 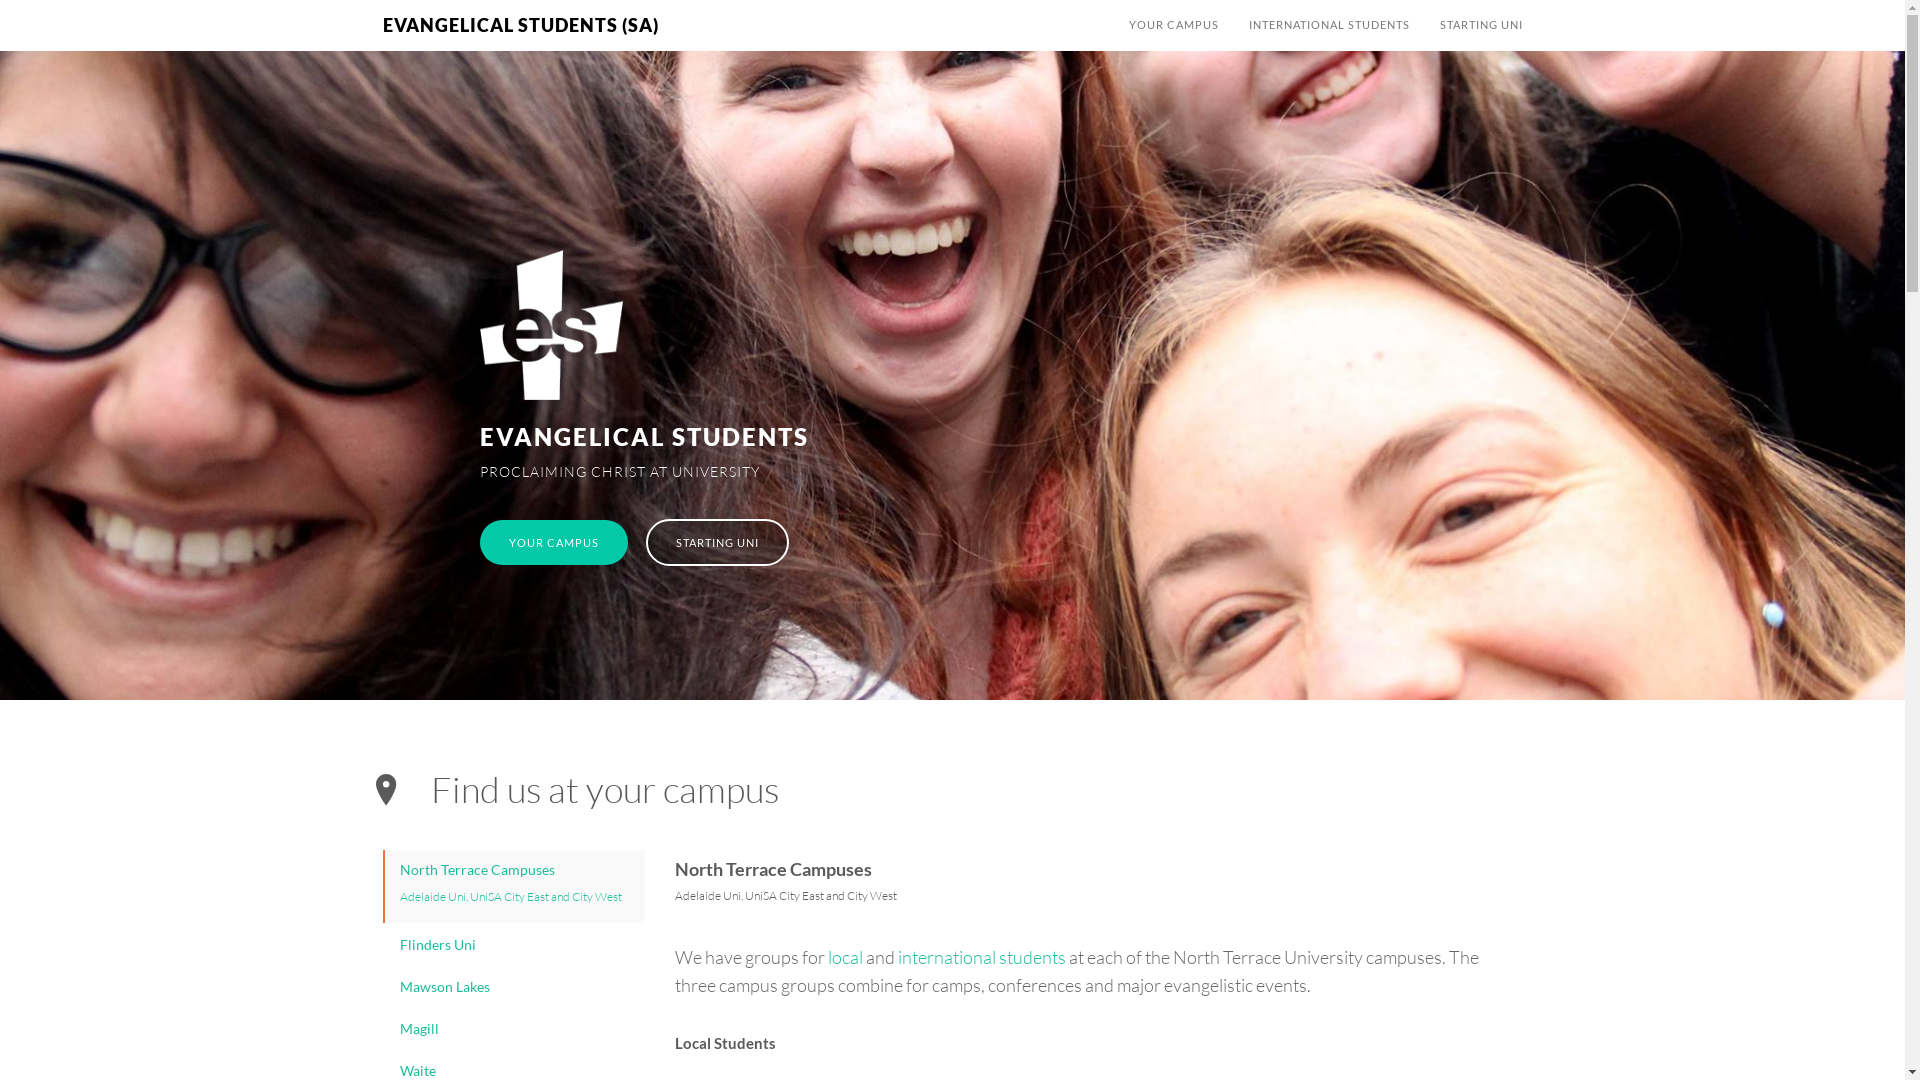 What do you see at coordinates (1480, 25) in the screenshot?
I see `STARTING UNI` at bounding box center [1480, 25].